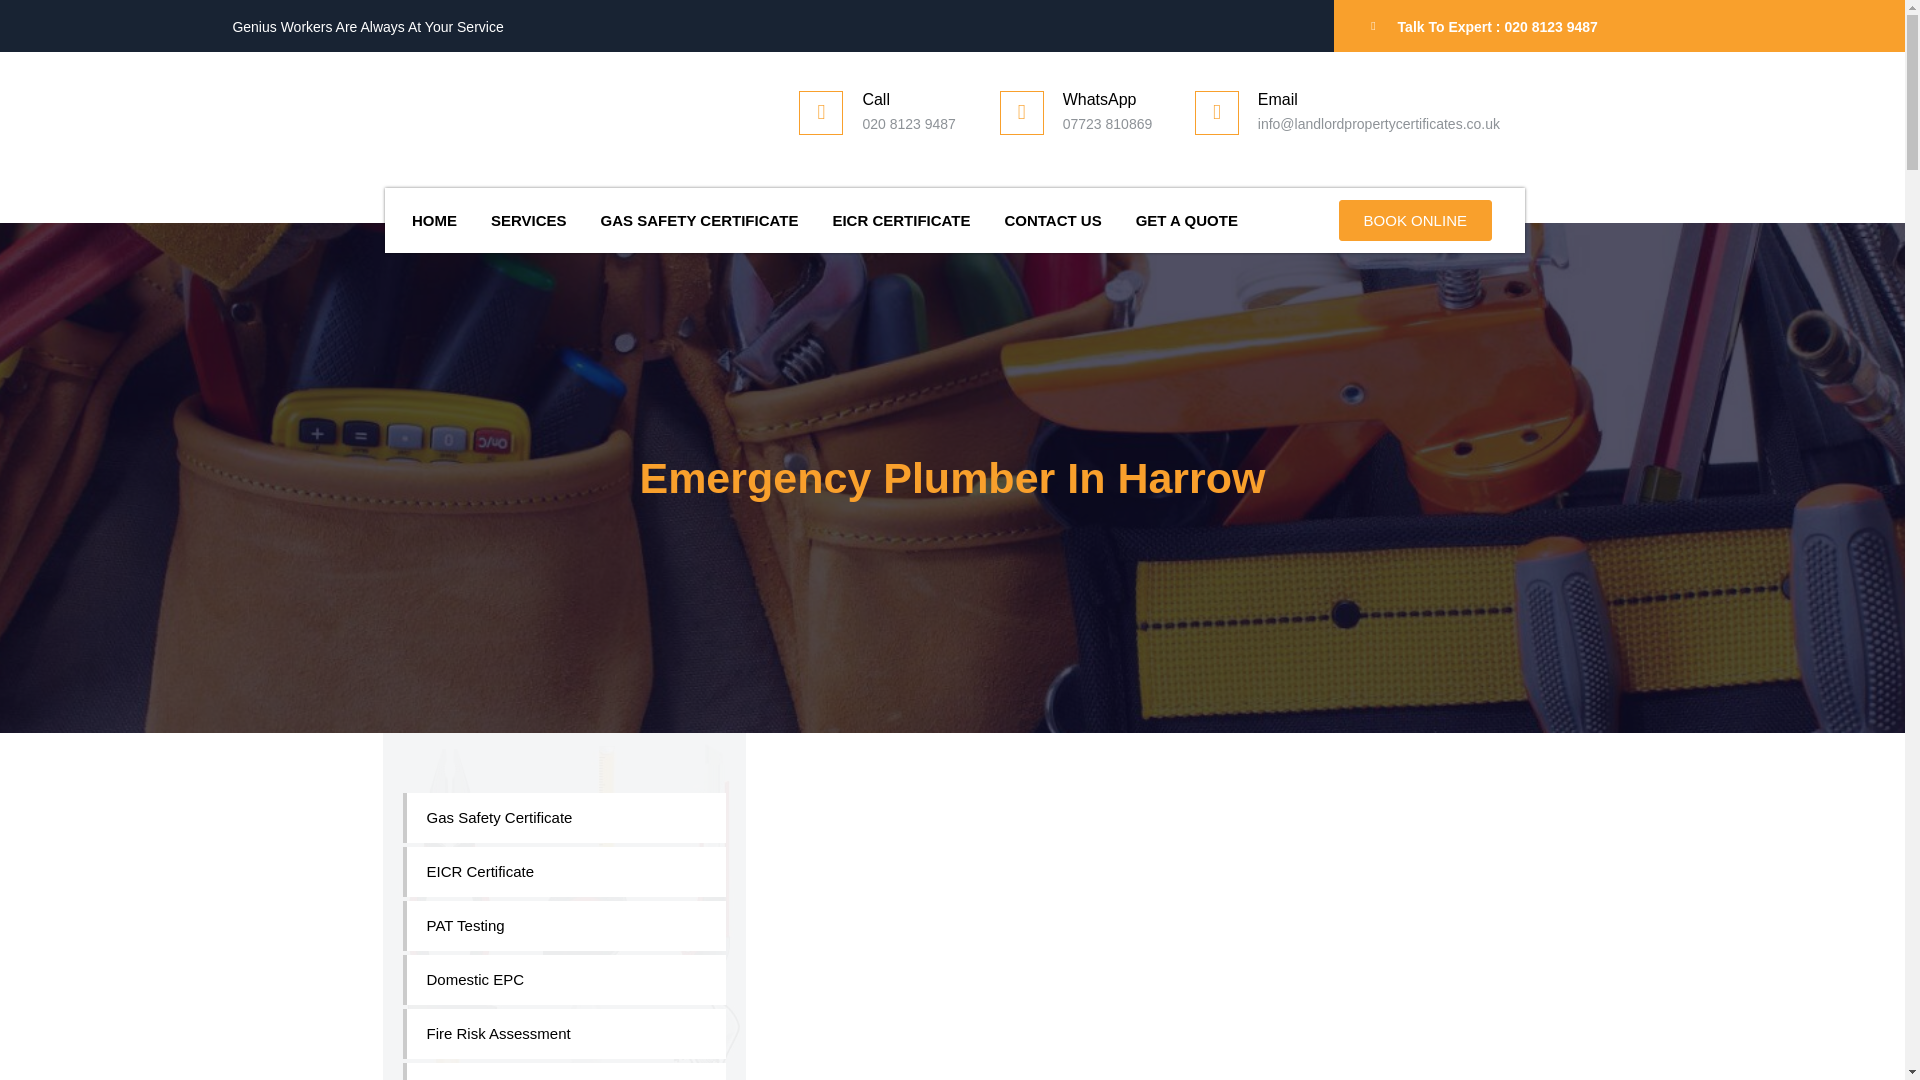 Image resolution: width=1920 pixels, height=1080 pixels. Describe the element at coordinates (900, 220) in the screenshot. I see `EICR CERTIFICATE` at that location.